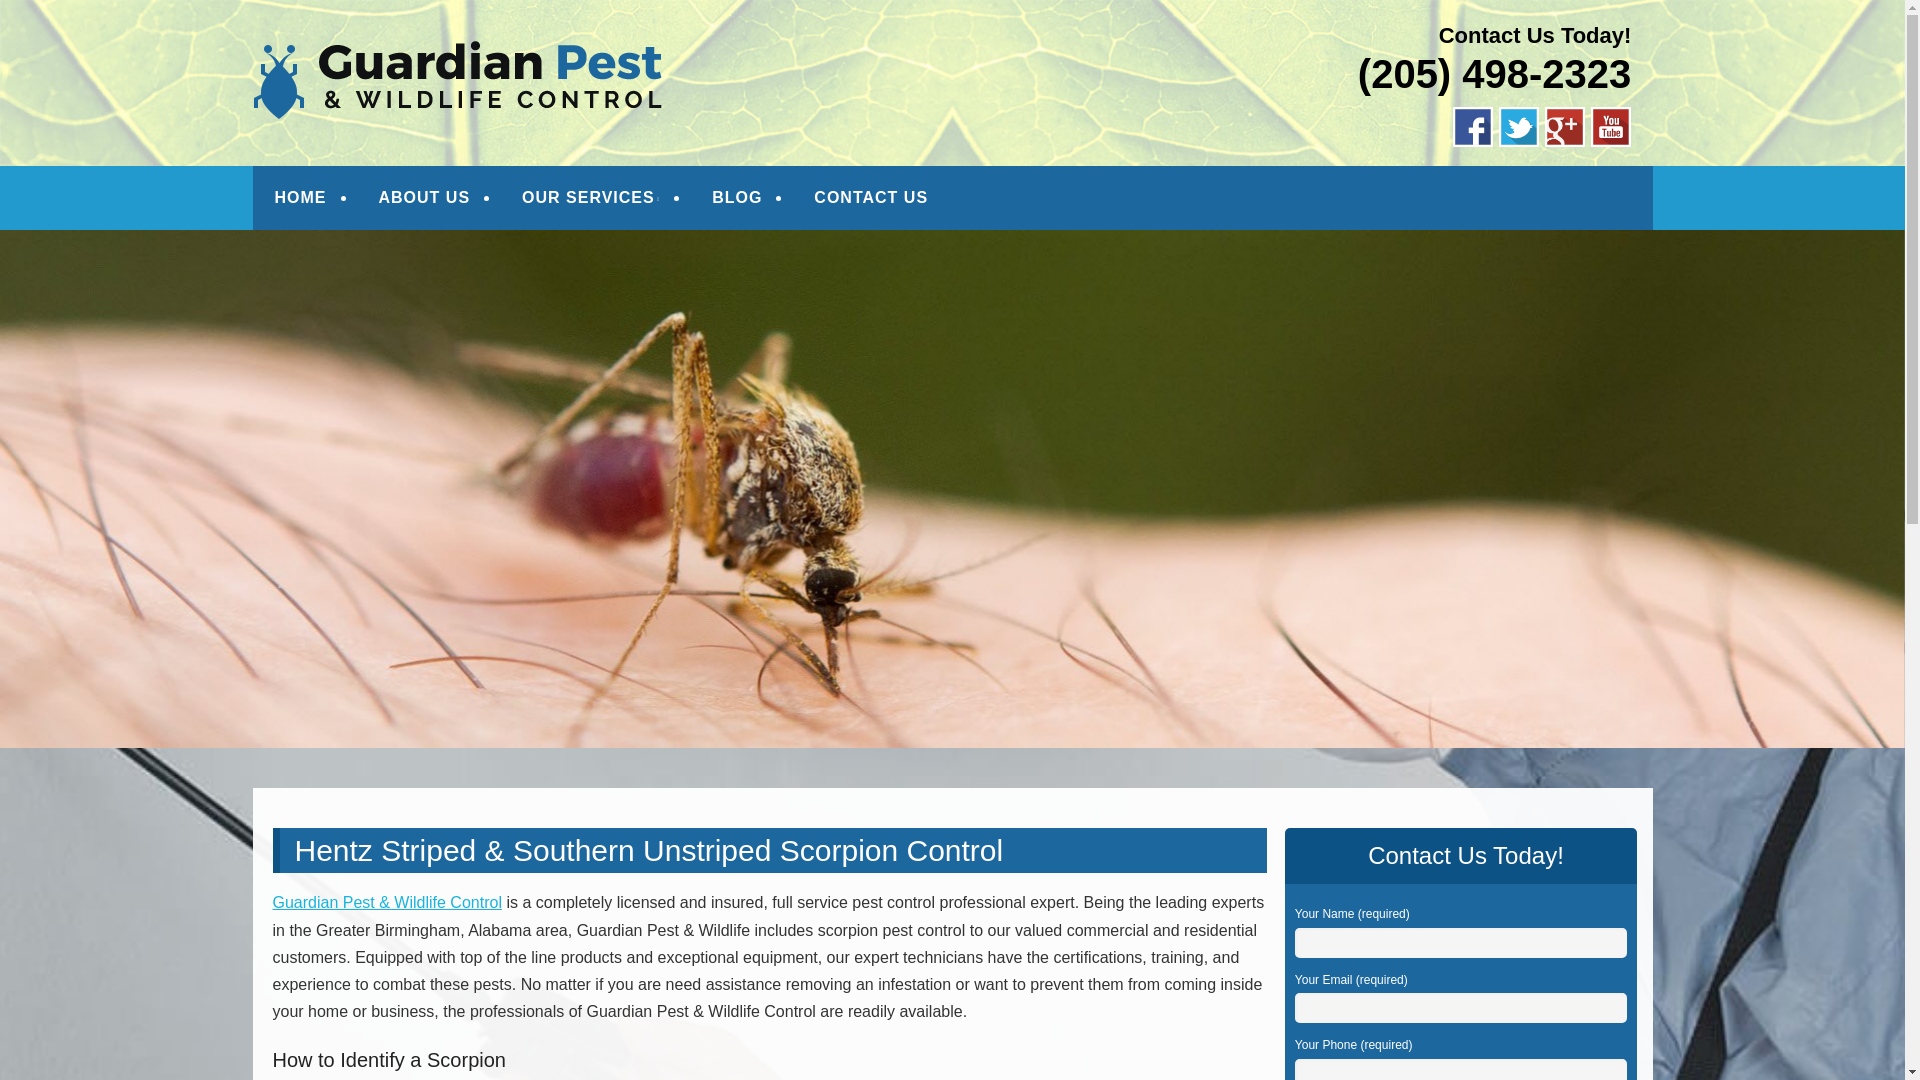 This screenshot has width=1920, height=1080. I want to click on BLOG, so click(736, 198).